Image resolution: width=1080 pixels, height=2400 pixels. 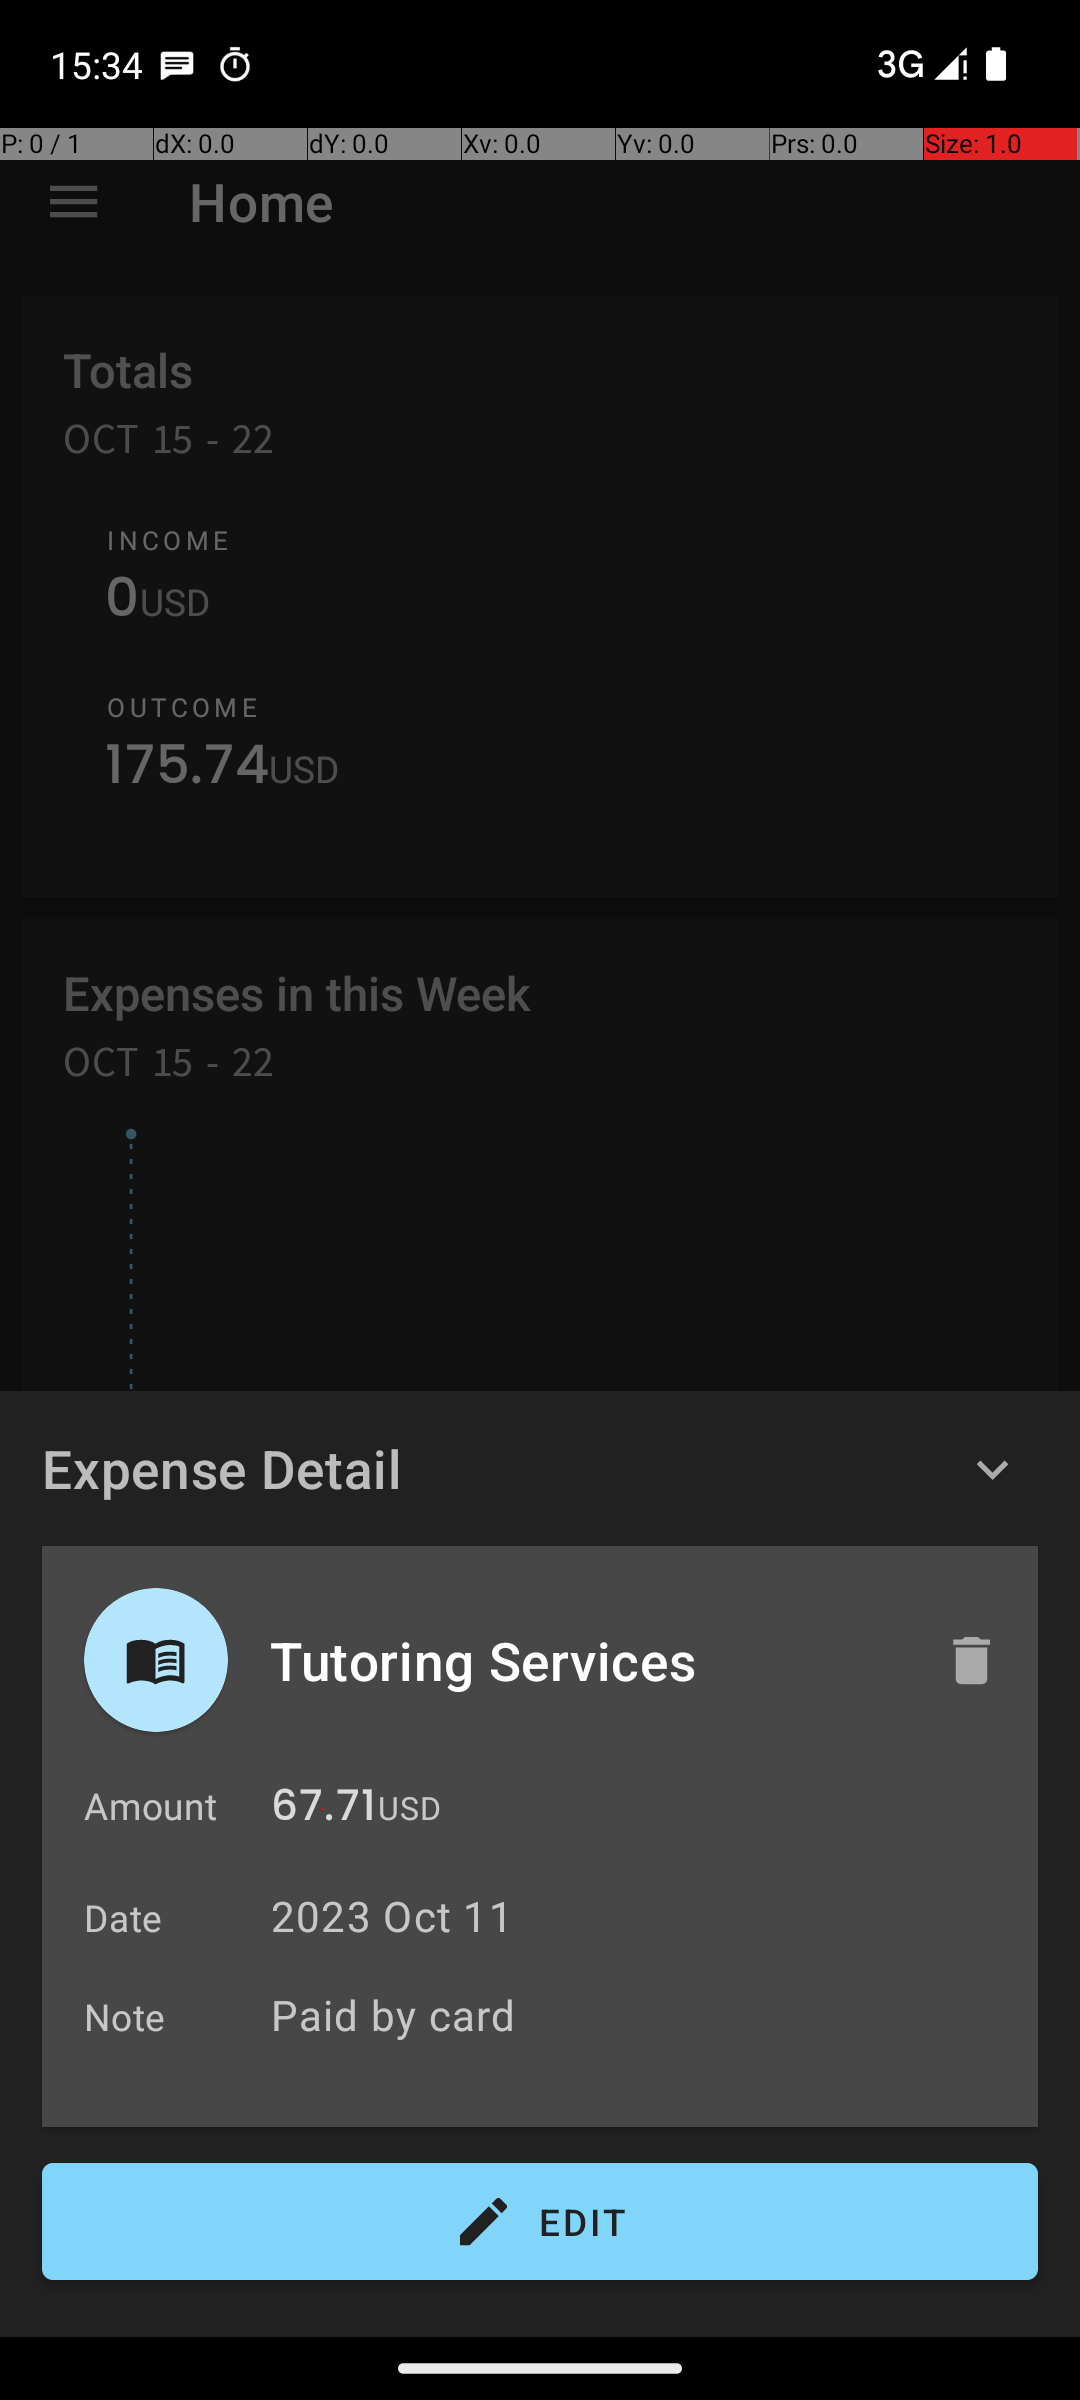 I want to click on 67.71, so click(x=324, y=1810).